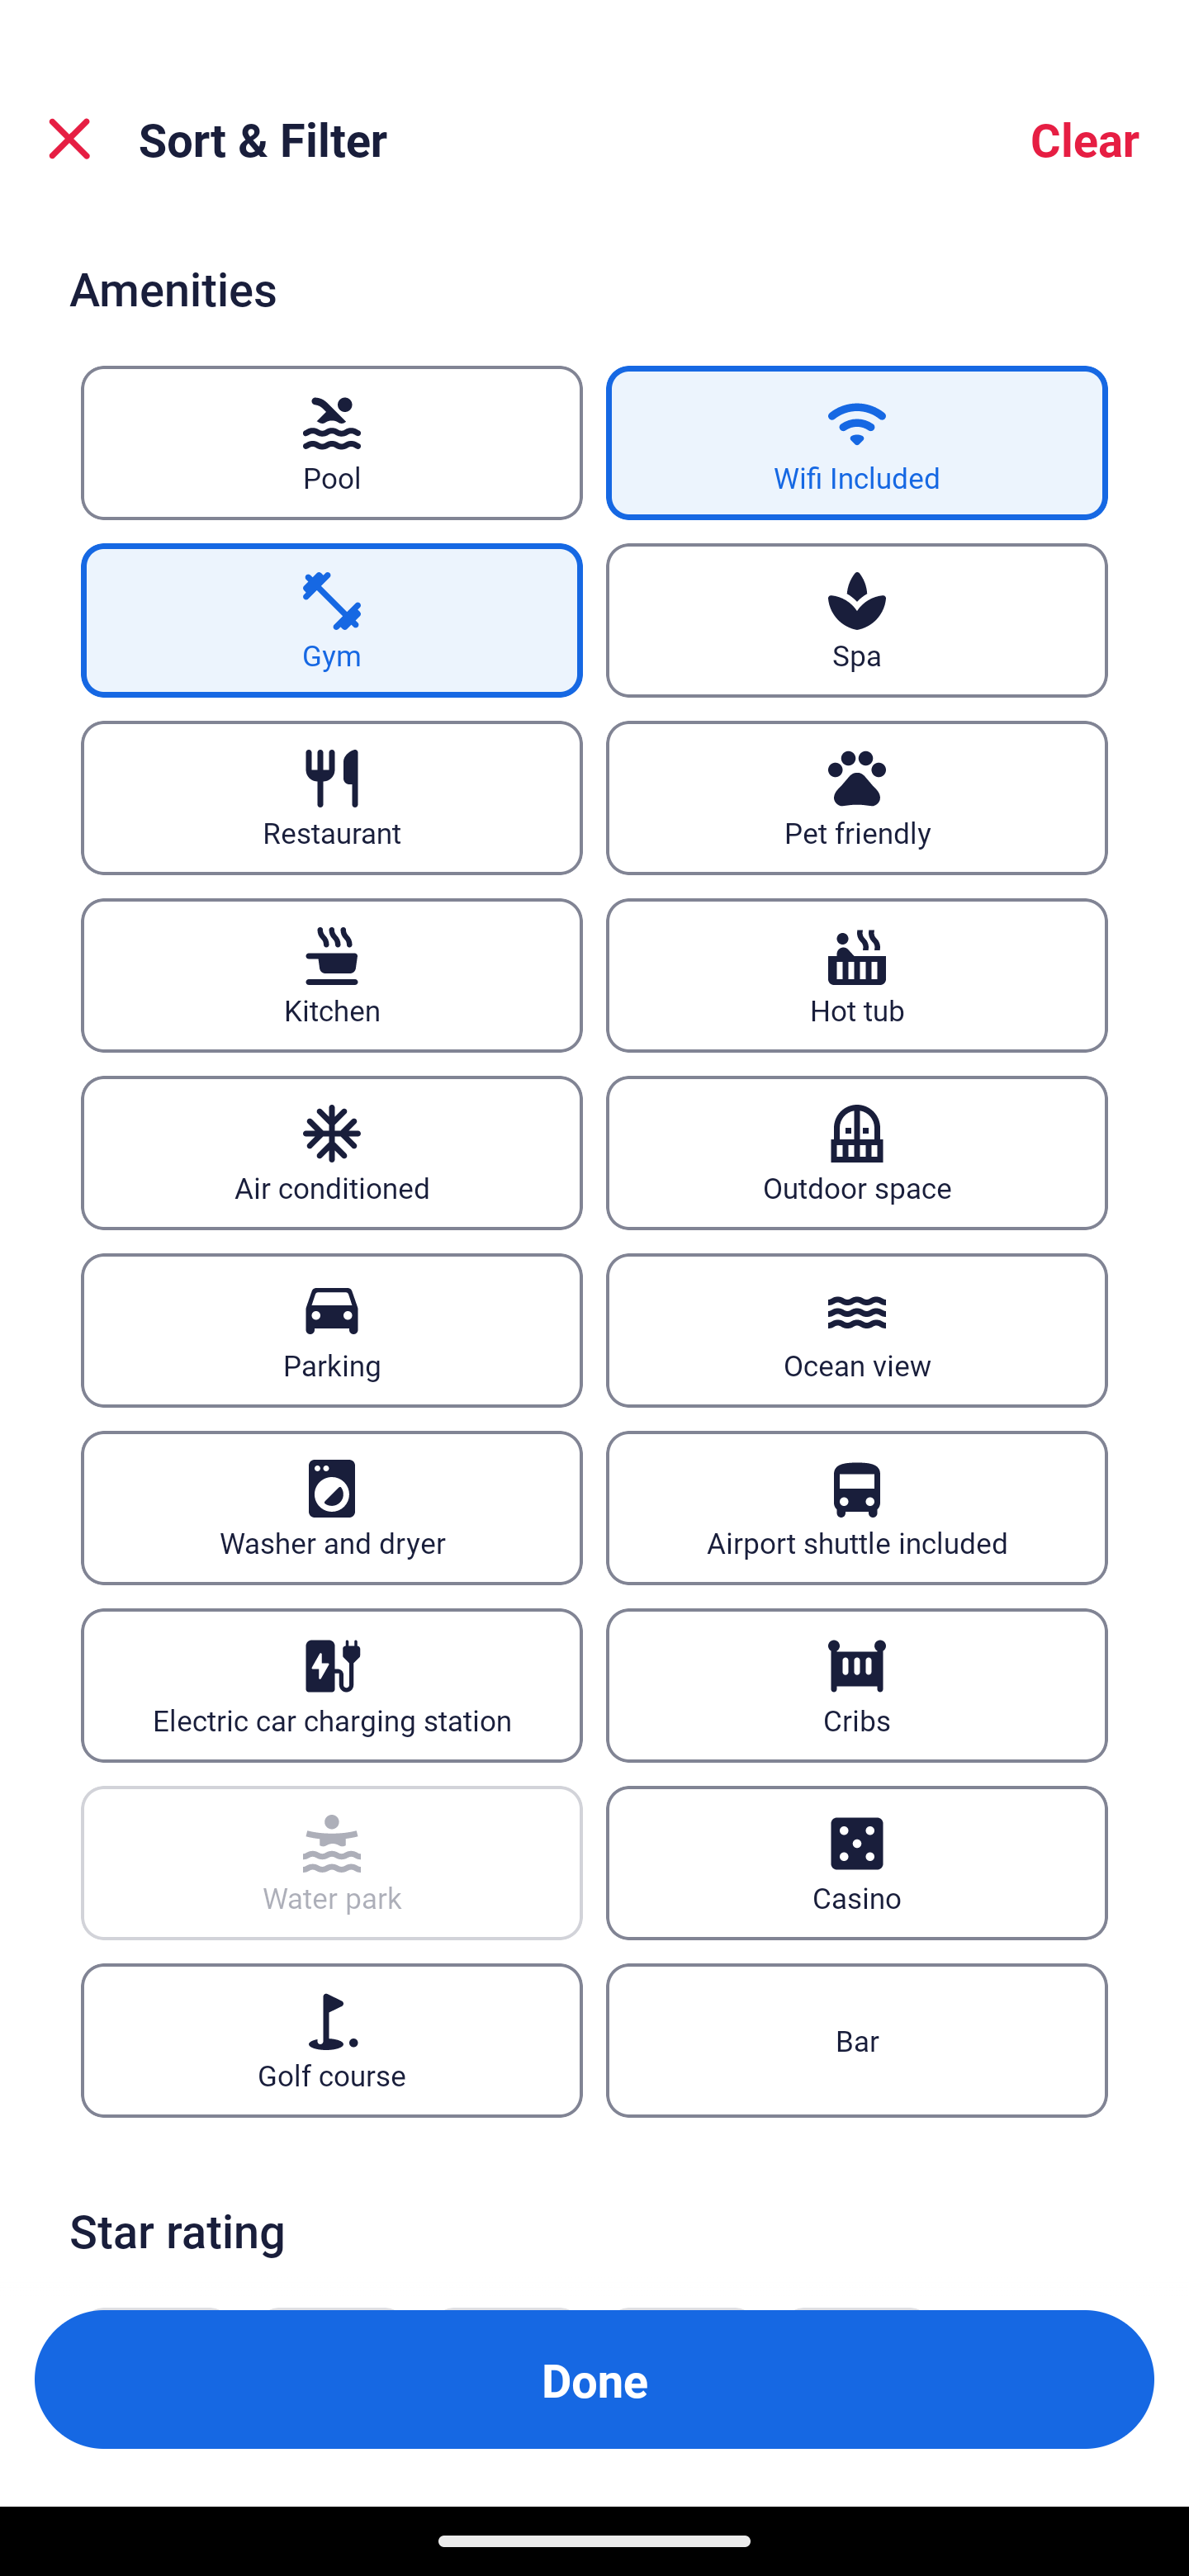 This screenshot has width=1189, height=2576. I want to click on Pool, so click(331, 443).